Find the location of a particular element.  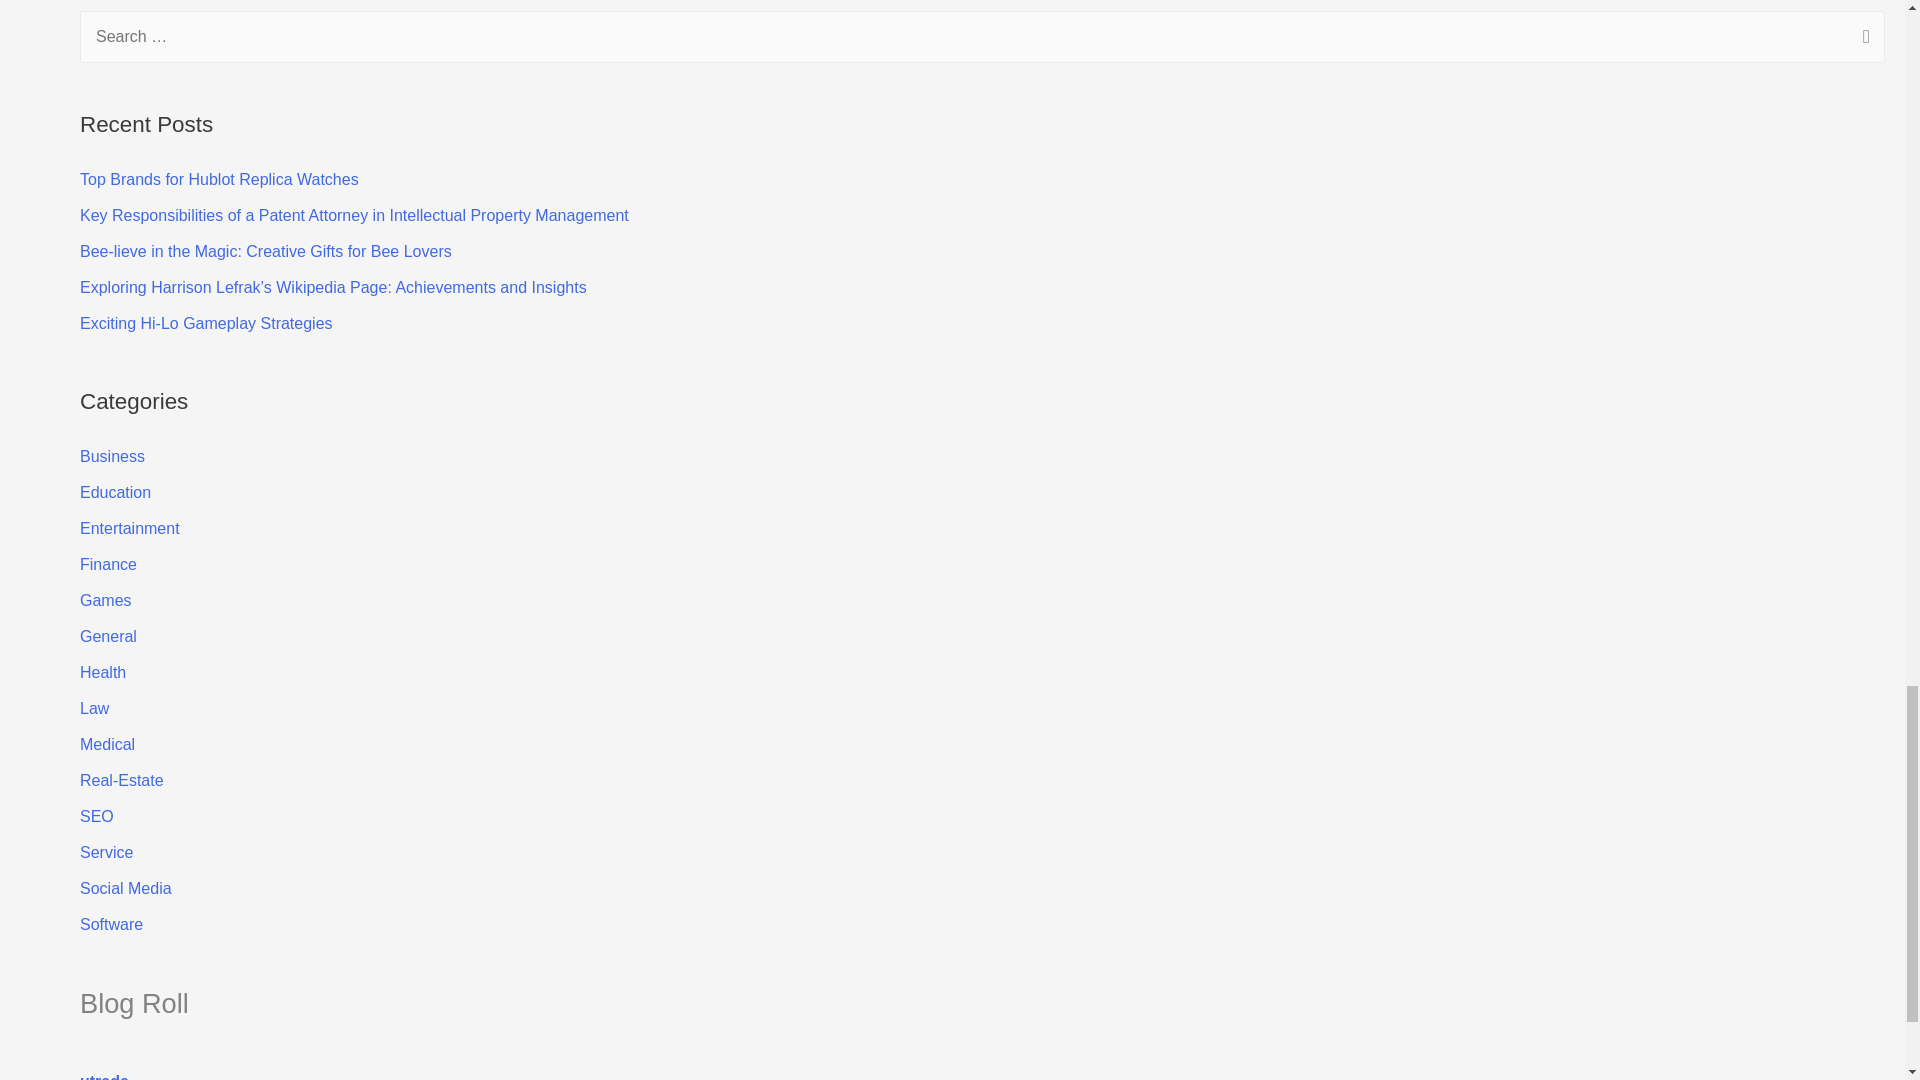

SEO is located at coordinates (96, 816).